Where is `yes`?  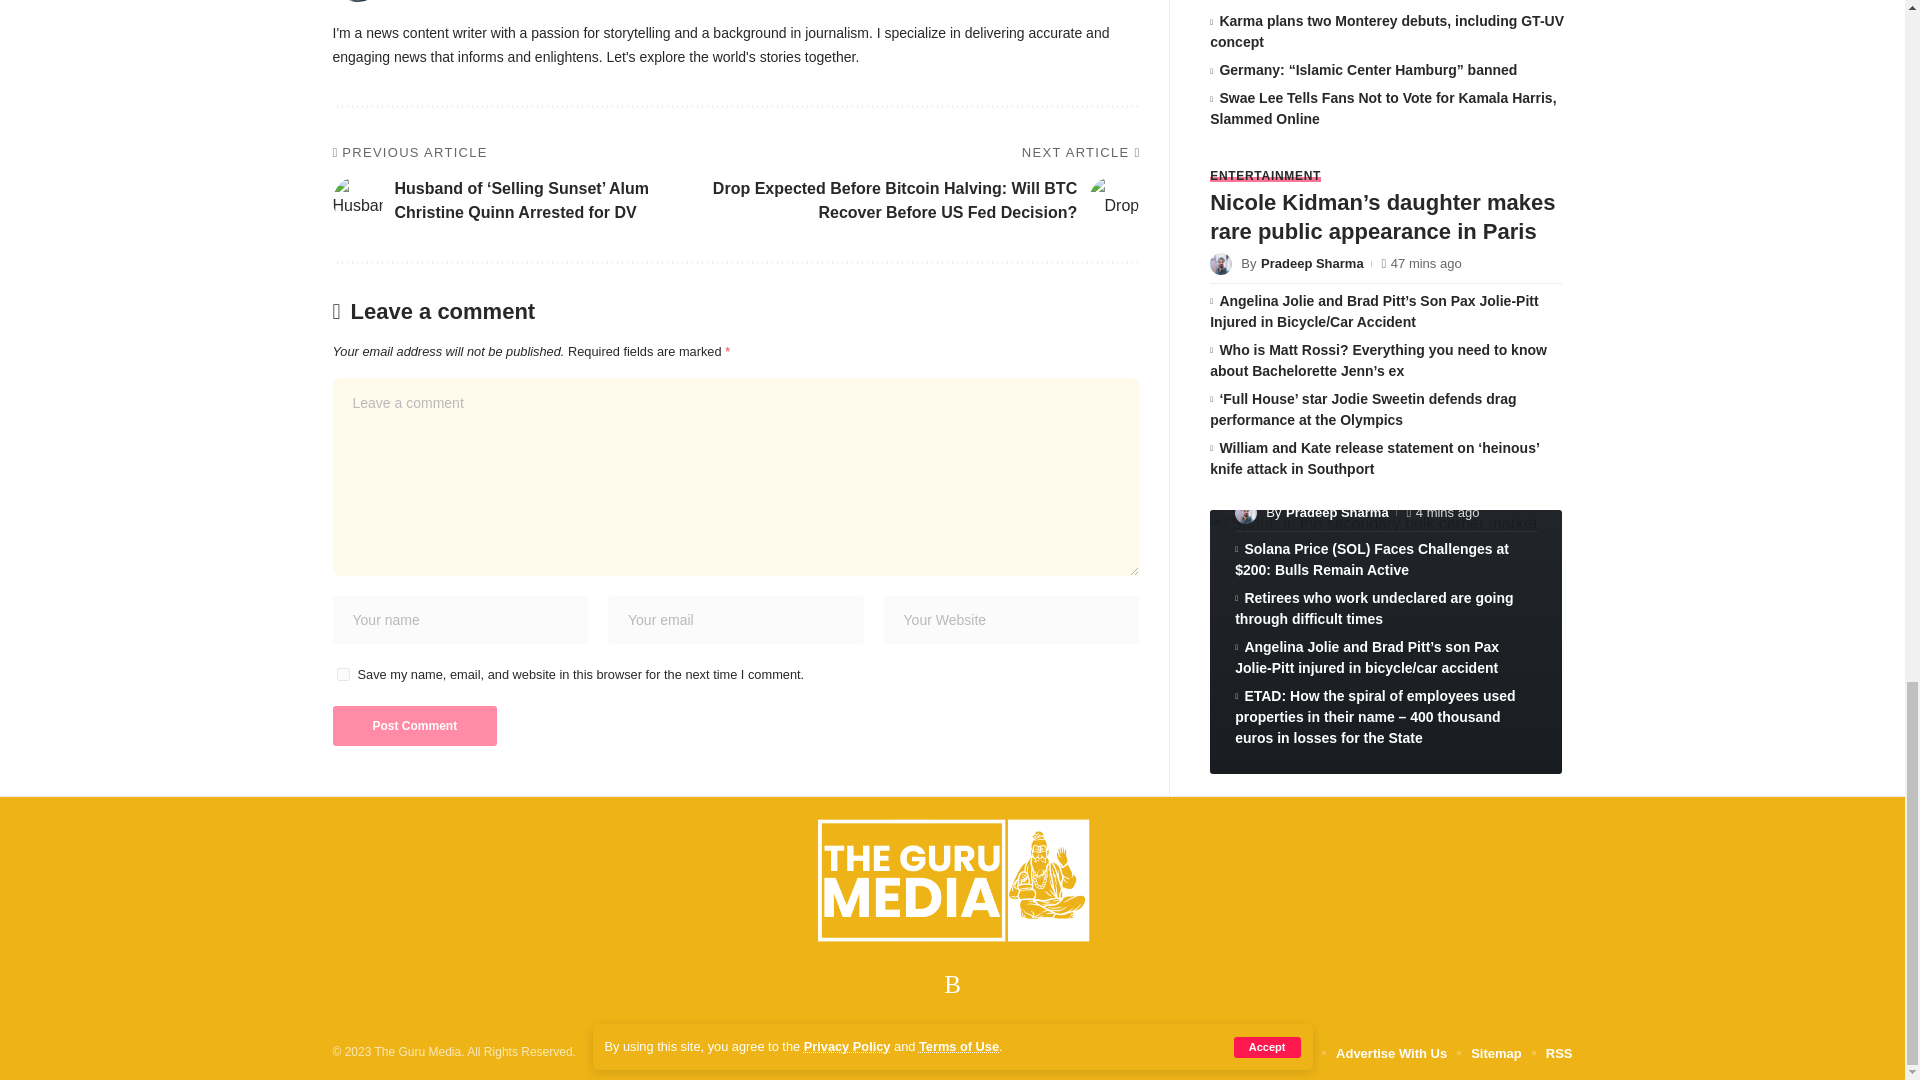 yes is located at coordinates (342, 674).